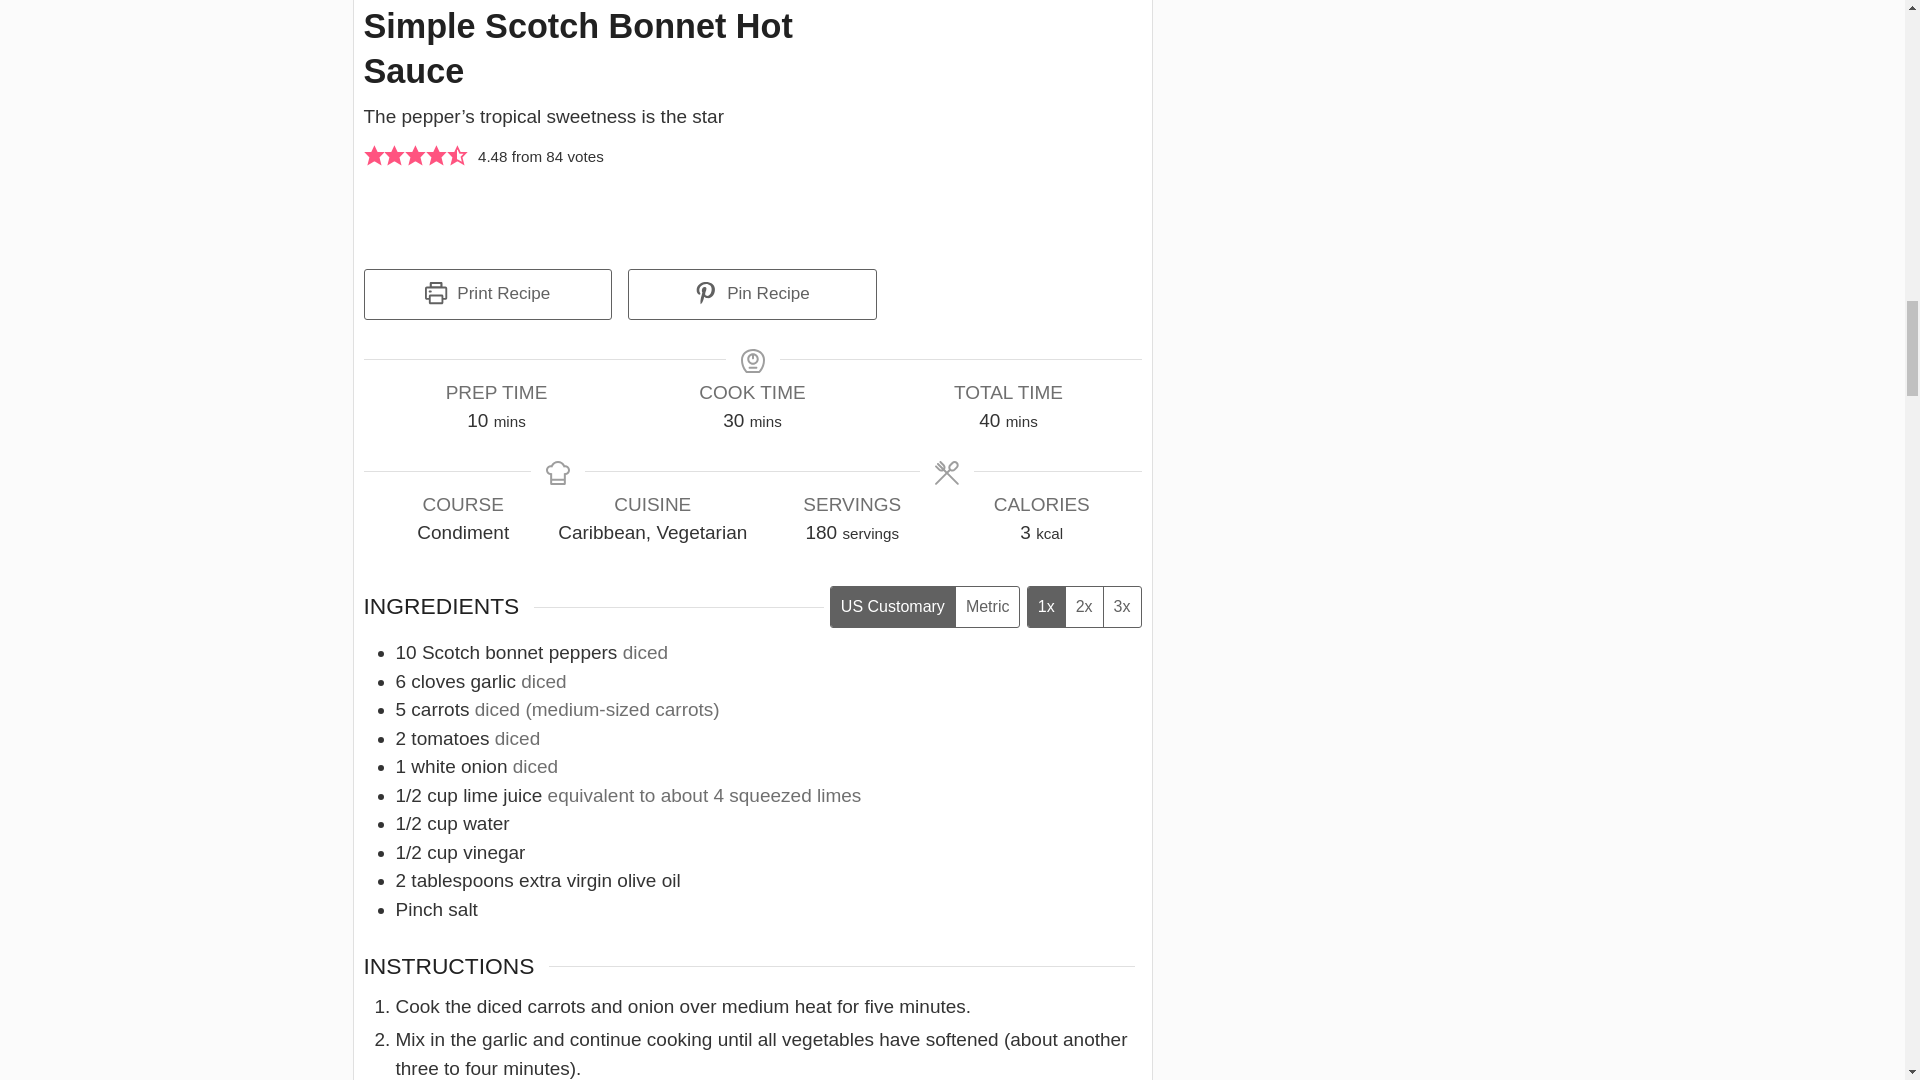 This screenshot has height=1080, width=1920. Describe the element at coordinates (986, 607) in the screenshot. I see `Metric` at that location.